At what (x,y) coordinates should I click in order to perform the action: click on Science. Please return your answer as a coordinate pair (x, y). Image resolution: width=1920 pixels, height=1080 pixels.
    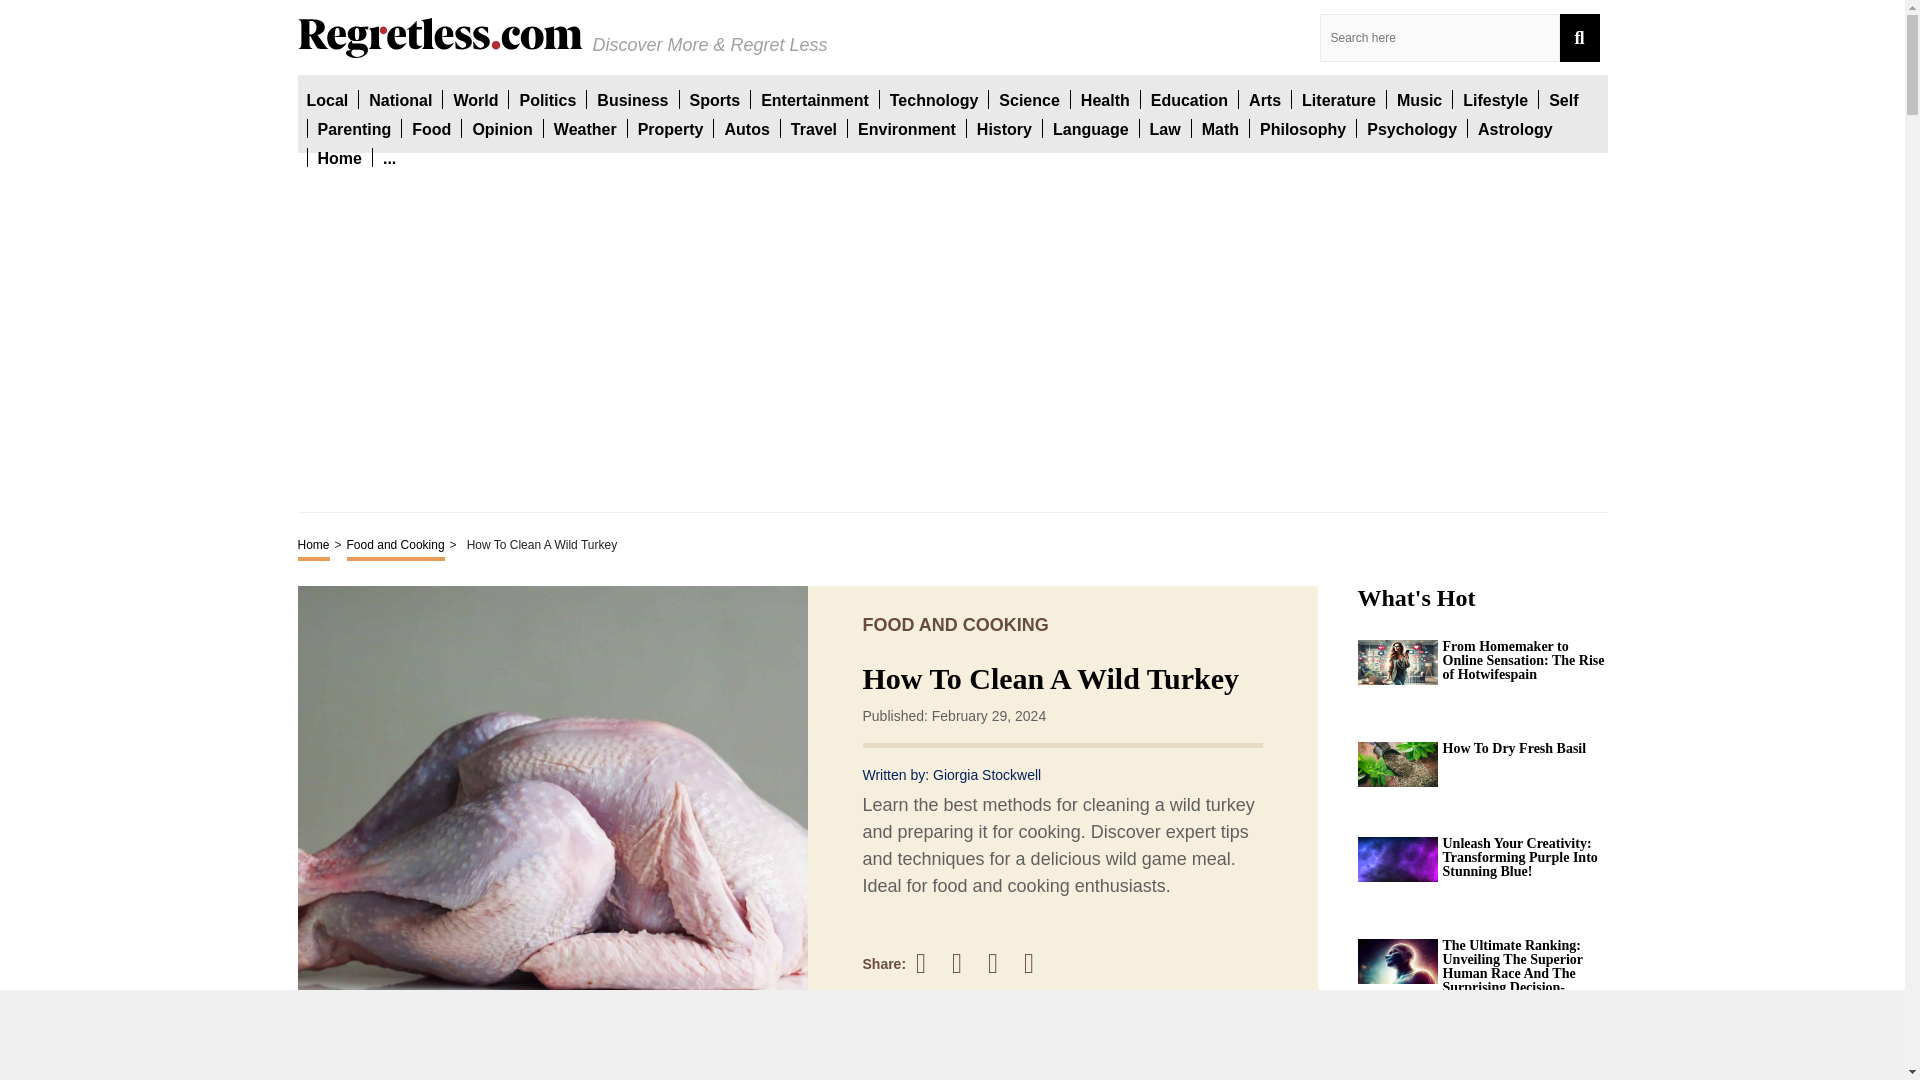
    Looking at the image, I should click on (1028, 99).